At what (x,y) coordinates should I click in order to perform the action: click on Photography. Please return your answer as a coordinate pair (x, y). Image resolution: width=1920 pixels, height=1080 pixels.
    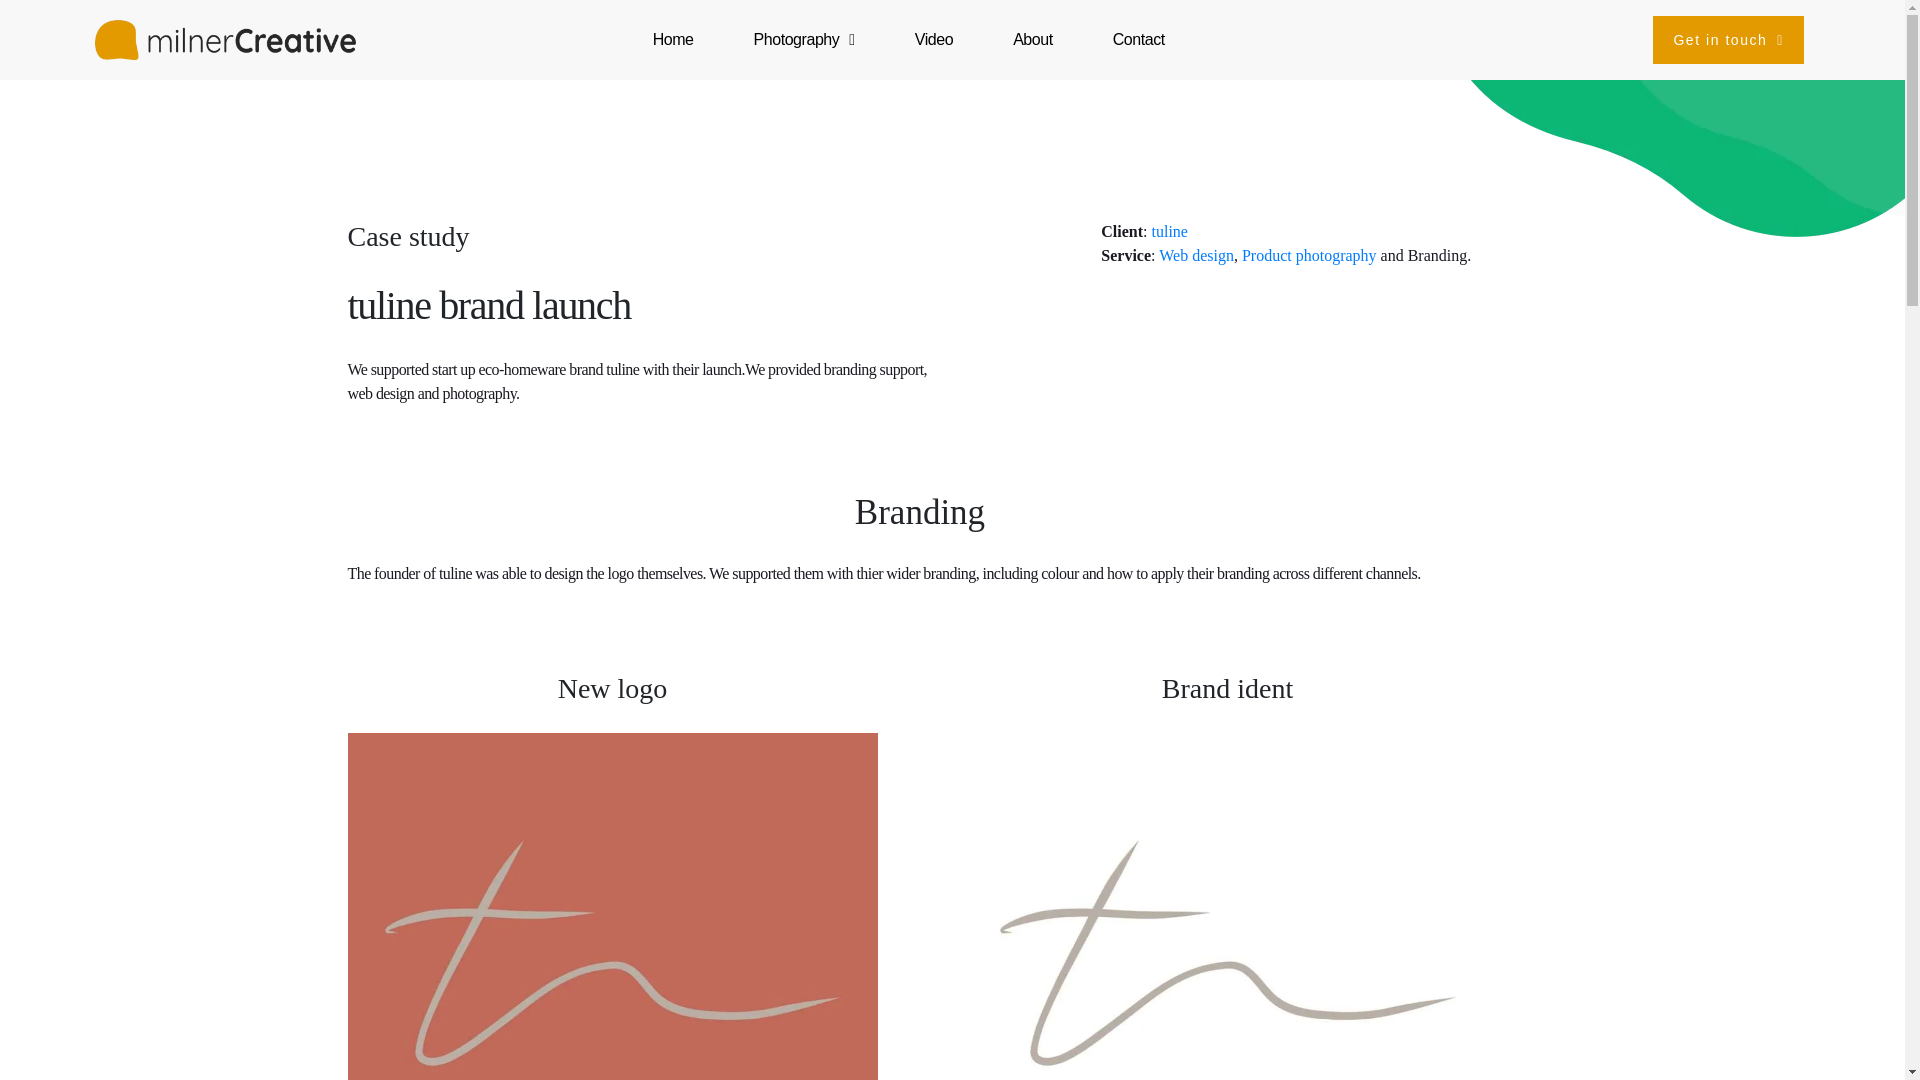
    Looking at the image, I should click on (804, 40).